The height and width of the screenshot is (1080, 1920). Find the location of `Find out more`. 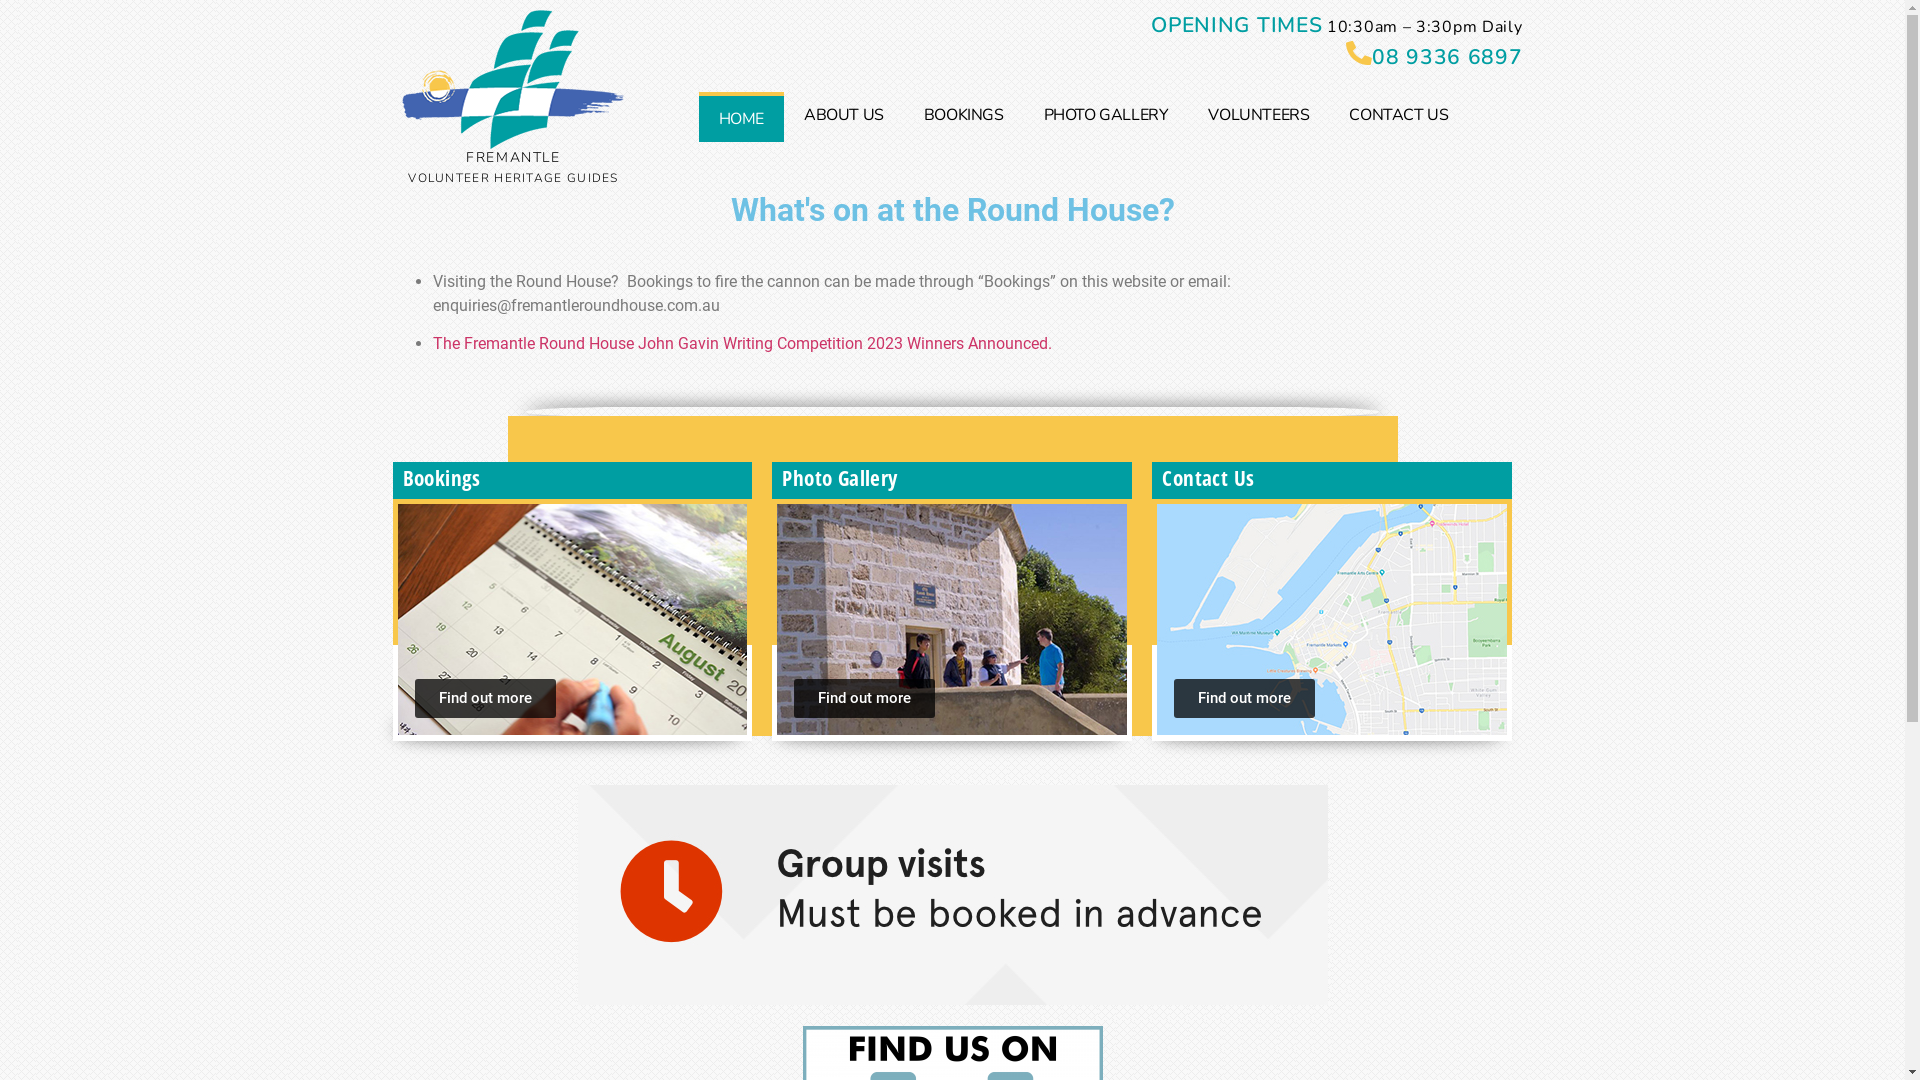

Find out more is located at coordinates (864, 698).